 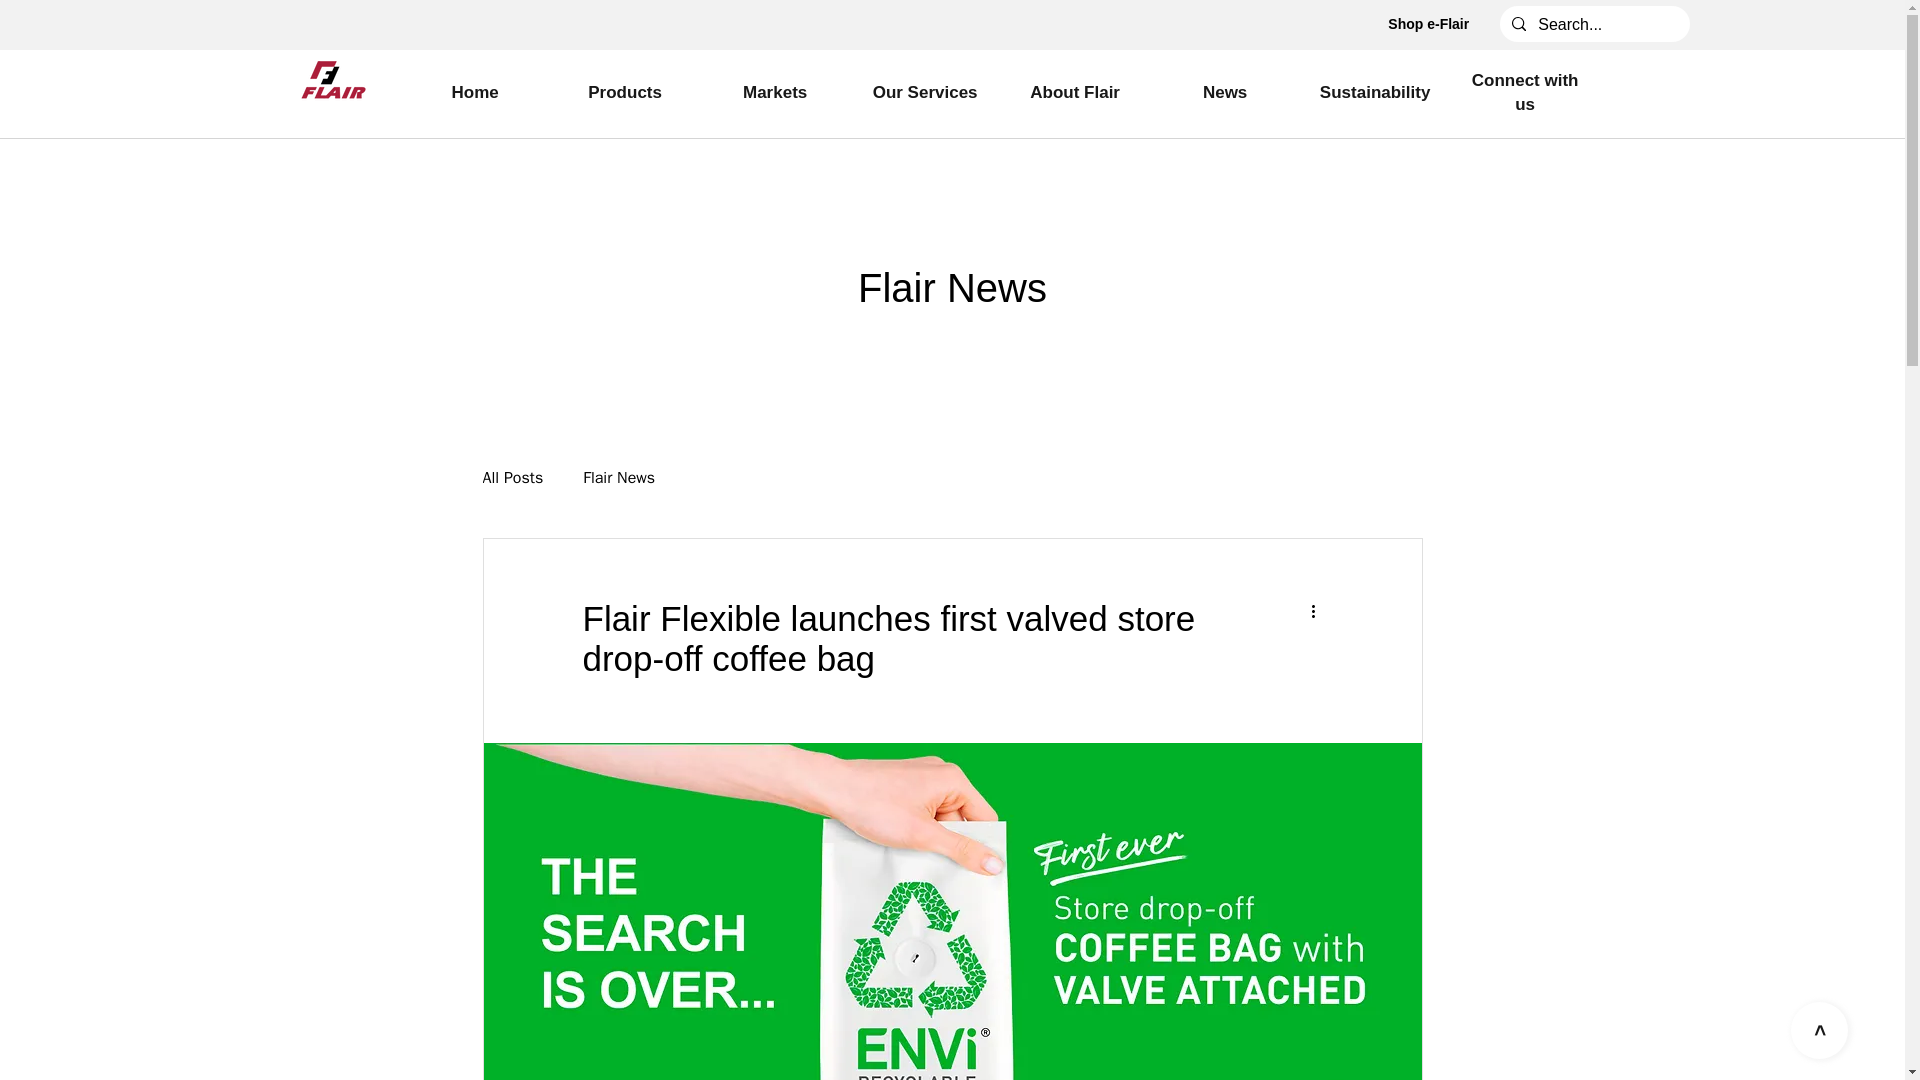 I want to click on Shop e-Flair, so click(x=1428, y=24).